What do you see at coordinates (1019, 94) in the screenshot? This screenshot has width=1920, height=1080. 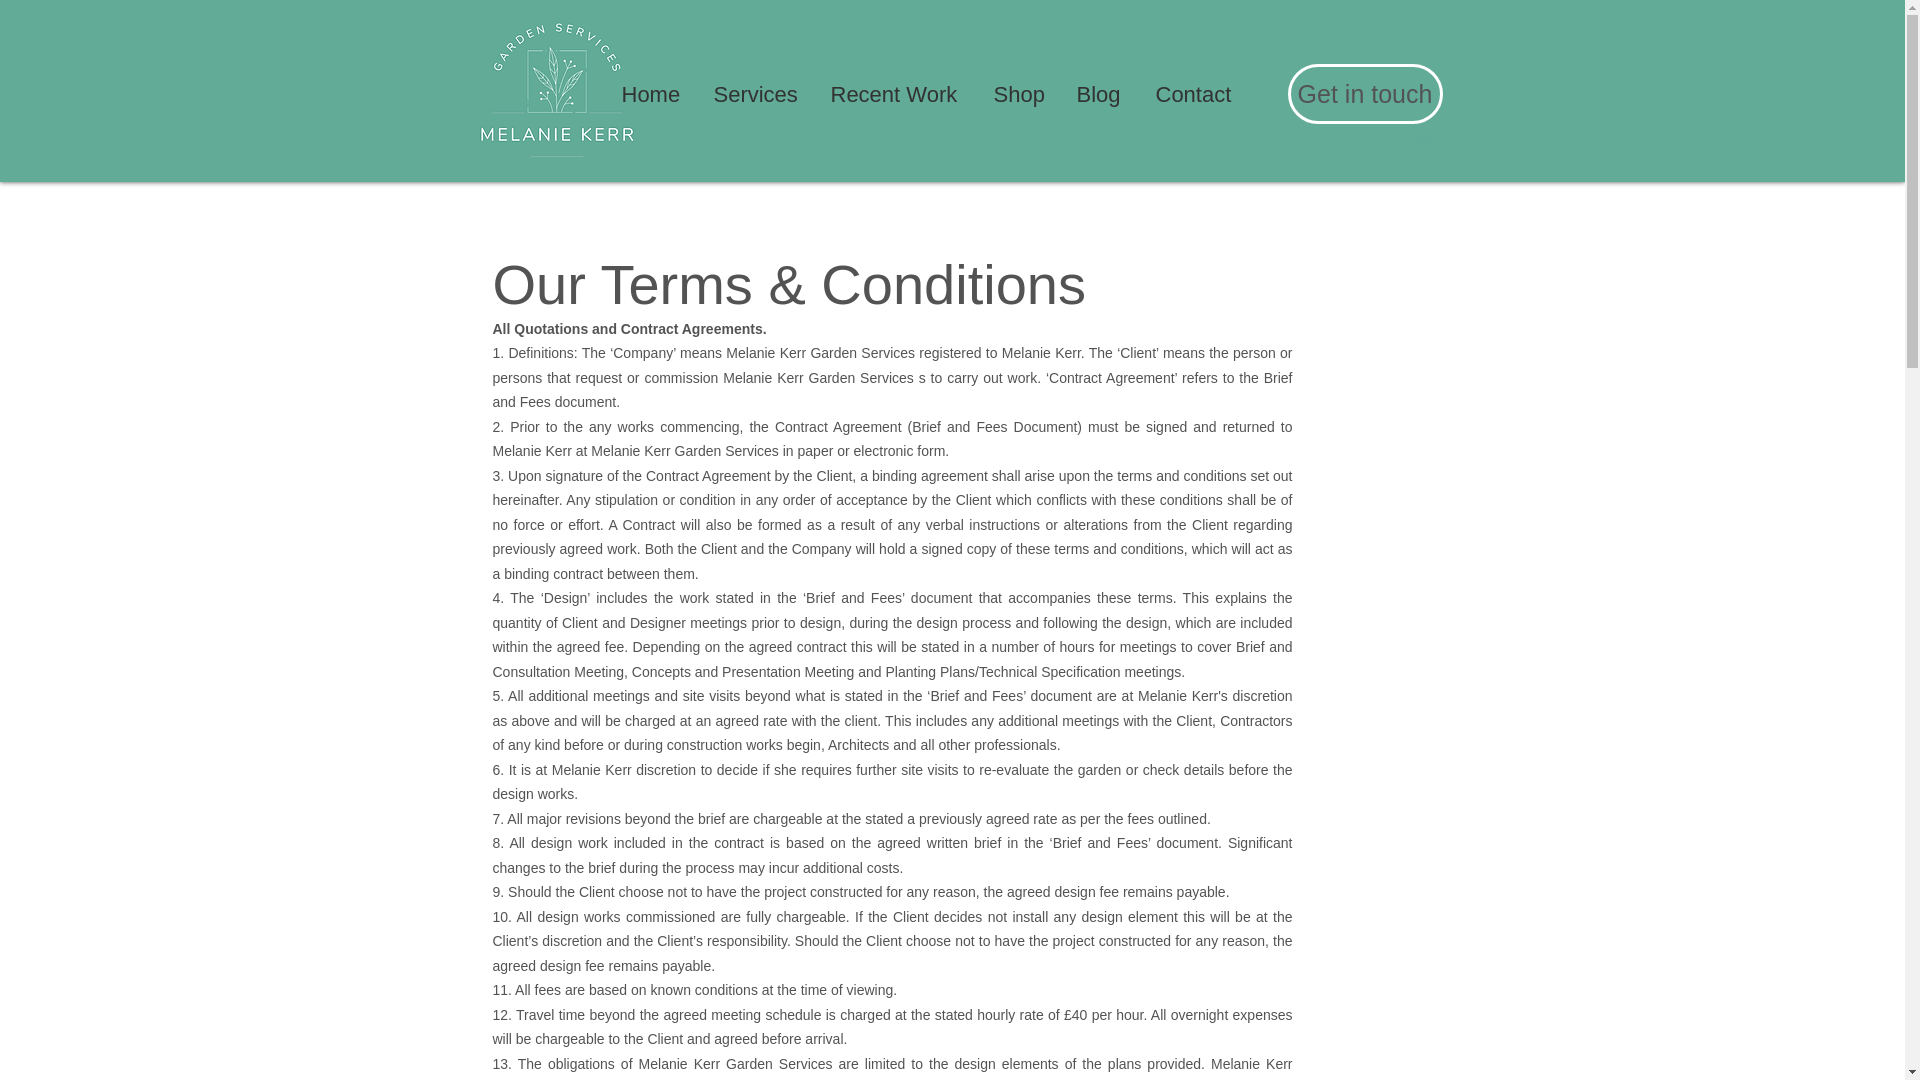 I see `Shop` at bounding box center [1019, 94].